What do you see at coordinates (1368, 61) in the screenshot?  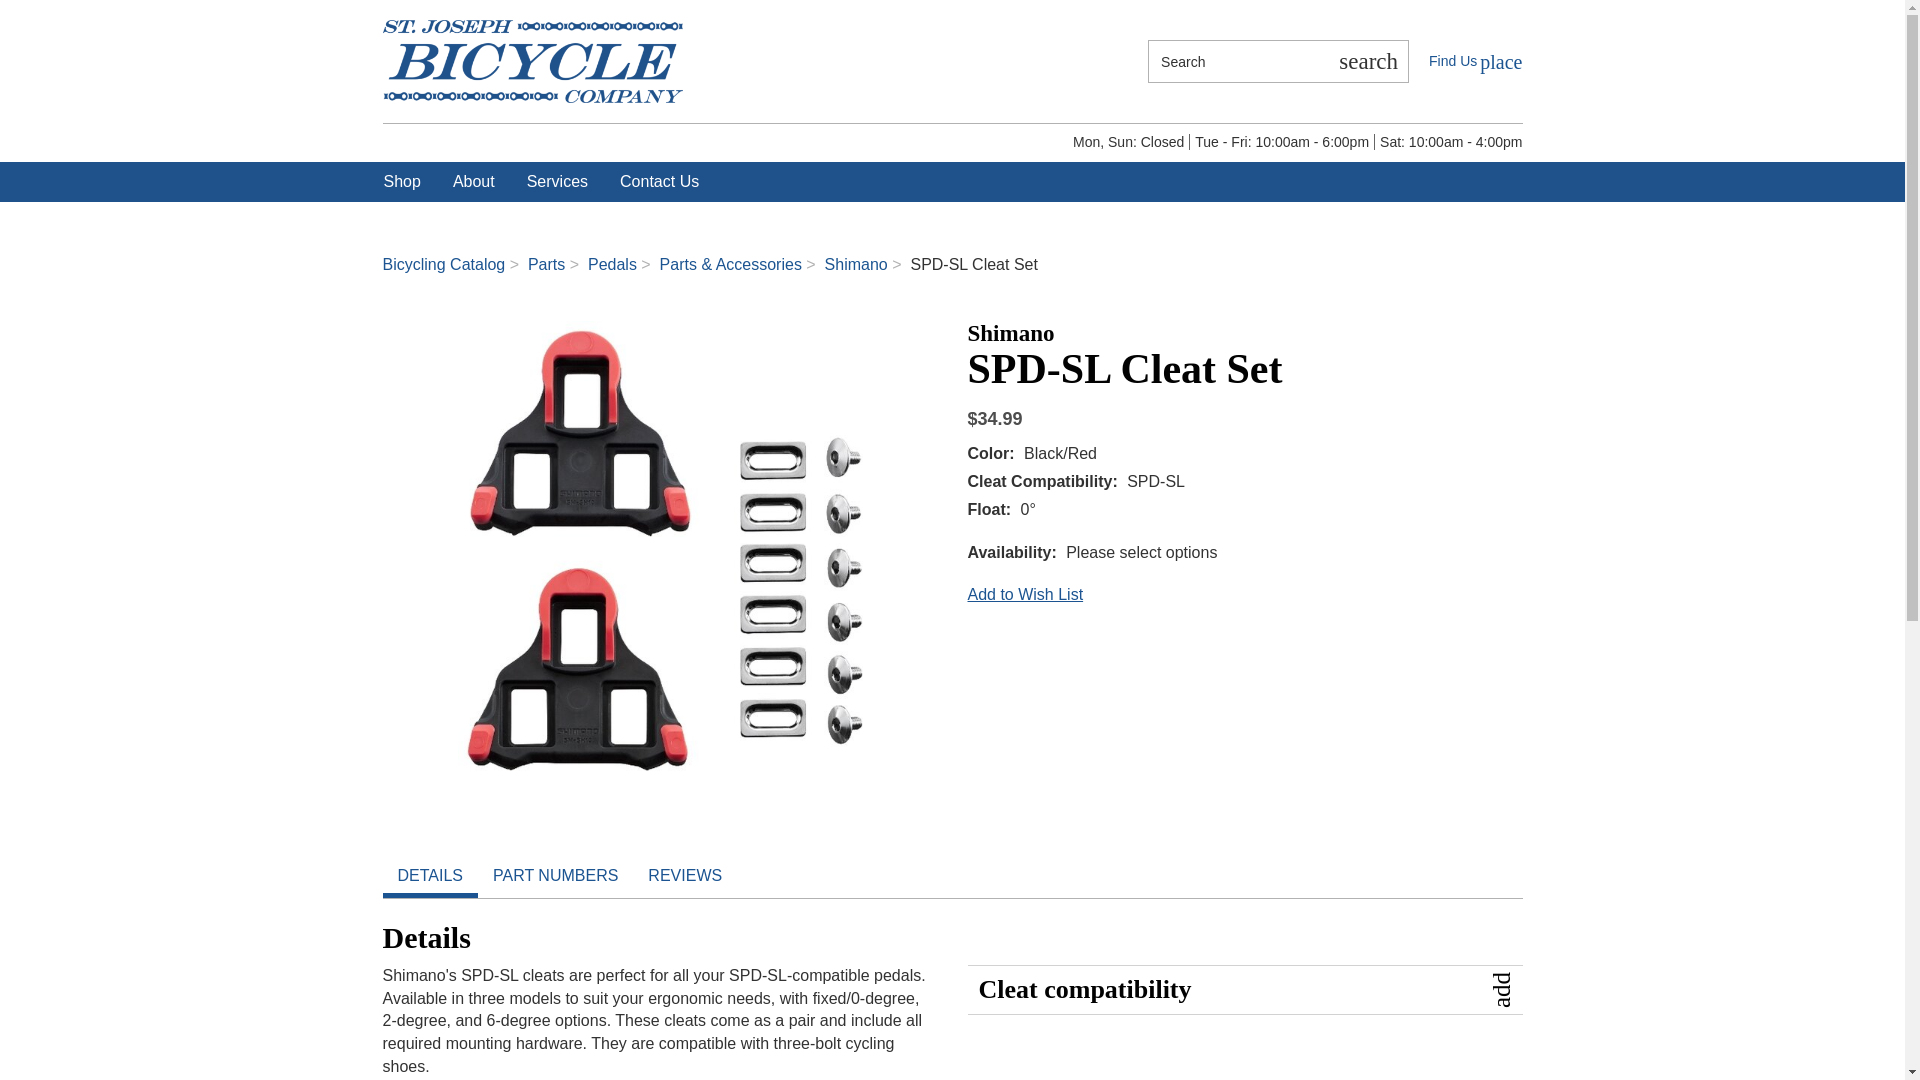 I see `Search` at bounding box center [1368, 61].